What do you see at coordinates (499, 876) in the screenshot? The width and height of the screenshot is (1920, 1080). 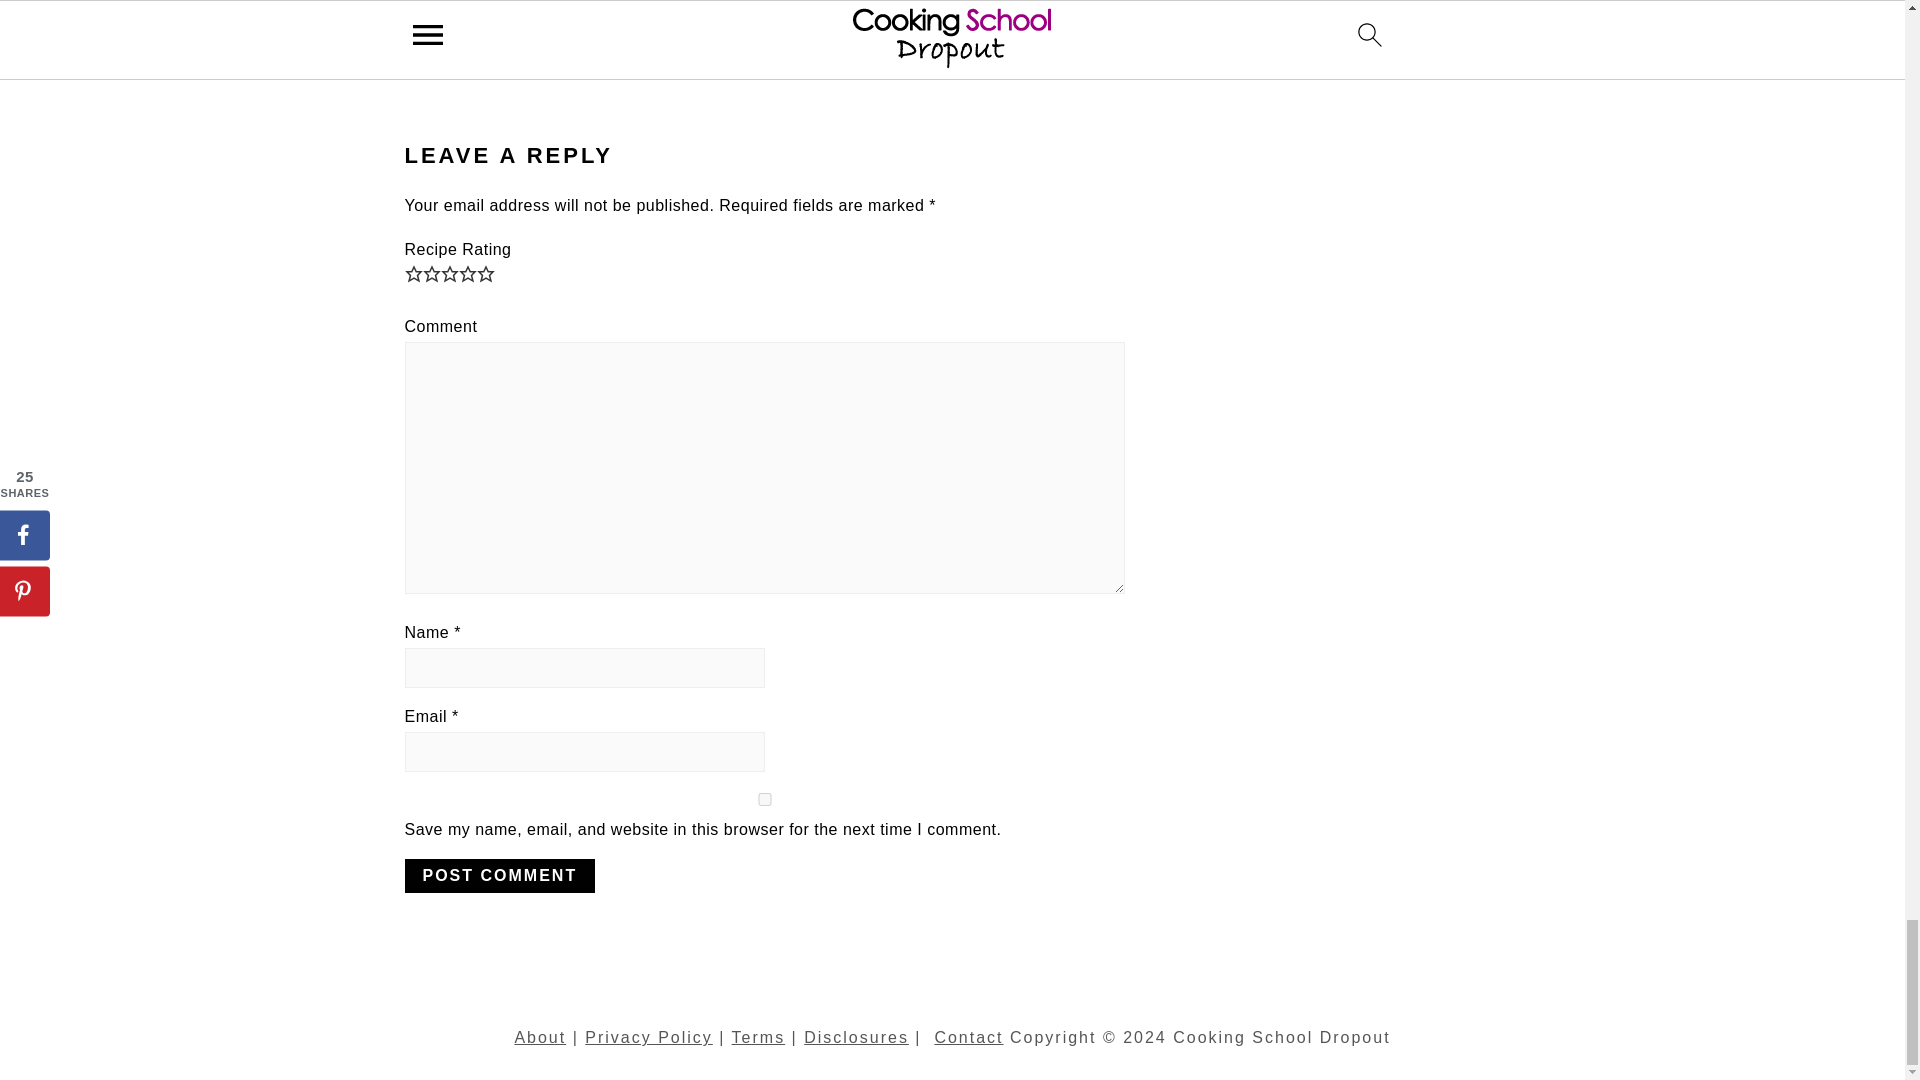 I see `Post Comment` at bounding box center [499, 876].